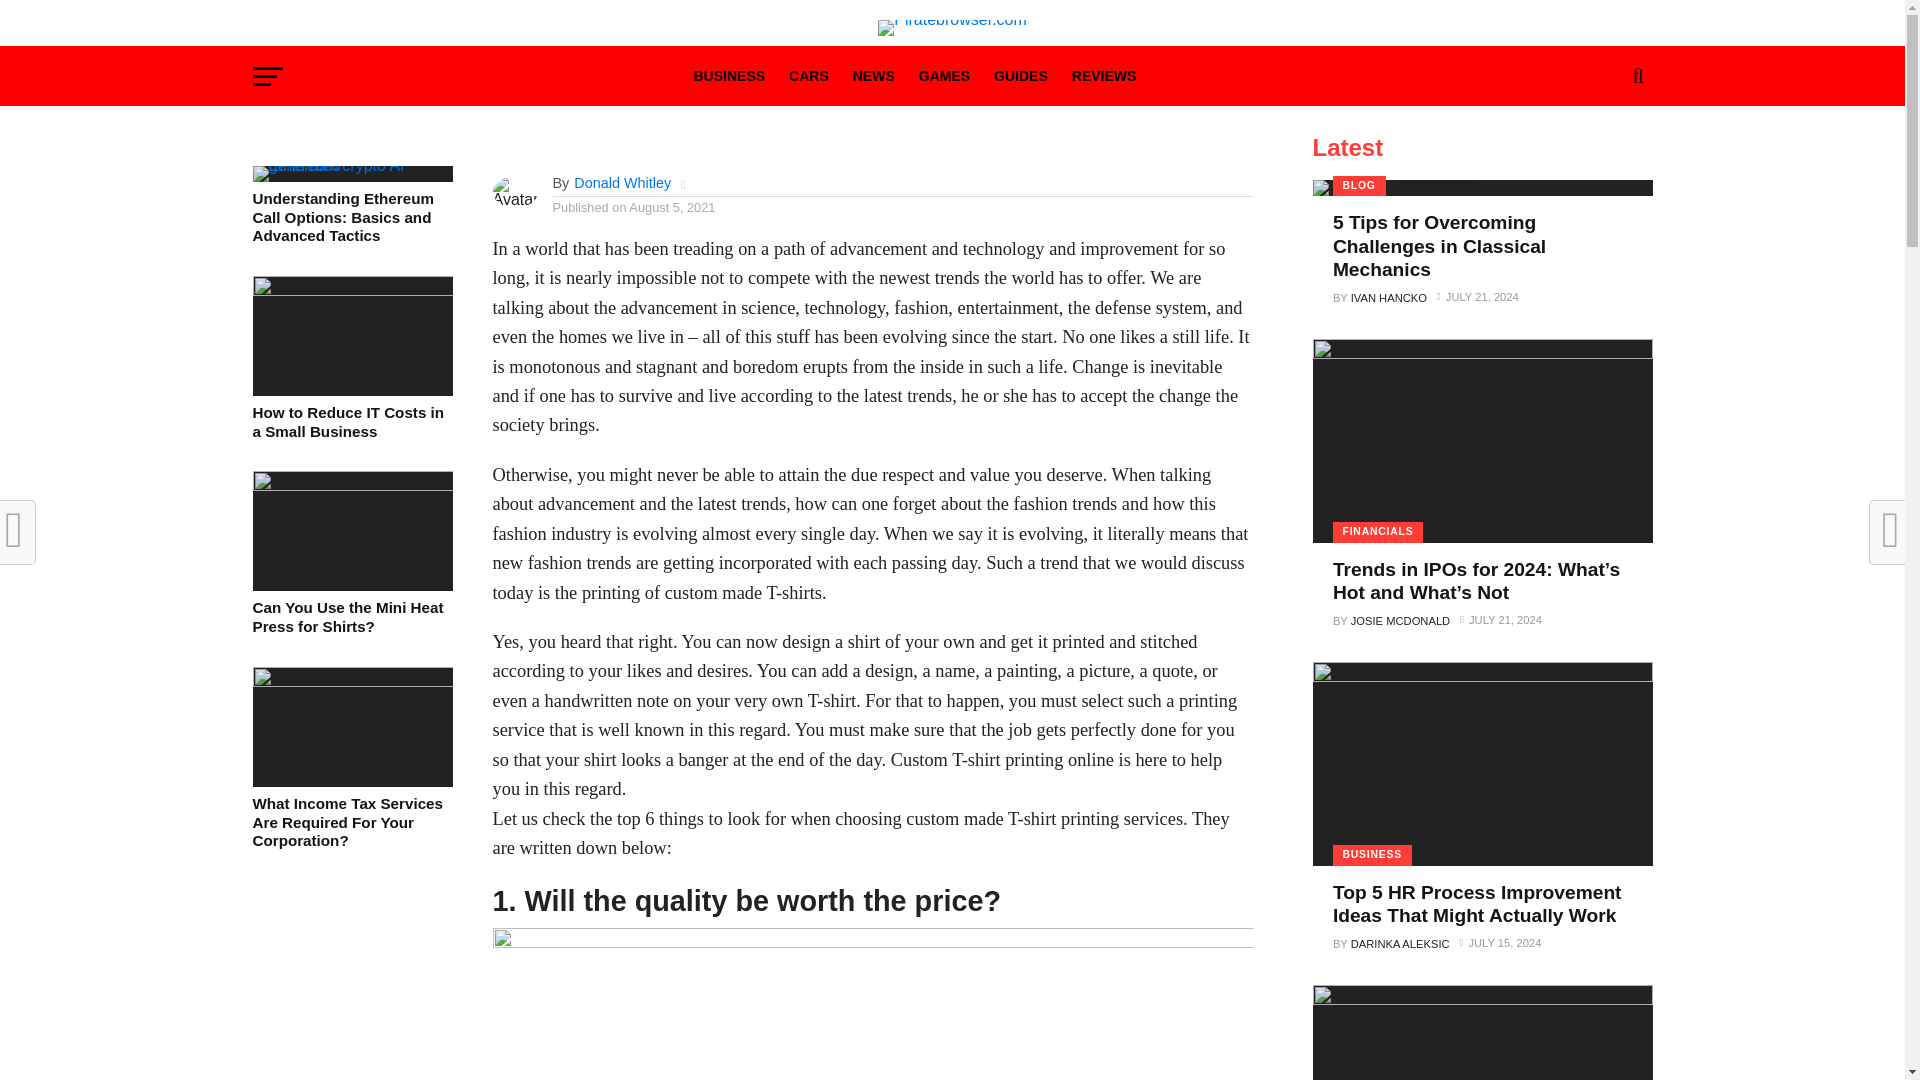  Describe the element at coordinates (1388, 297) in the screenshot. I see `Posts by Ivan Hancko` at that location.